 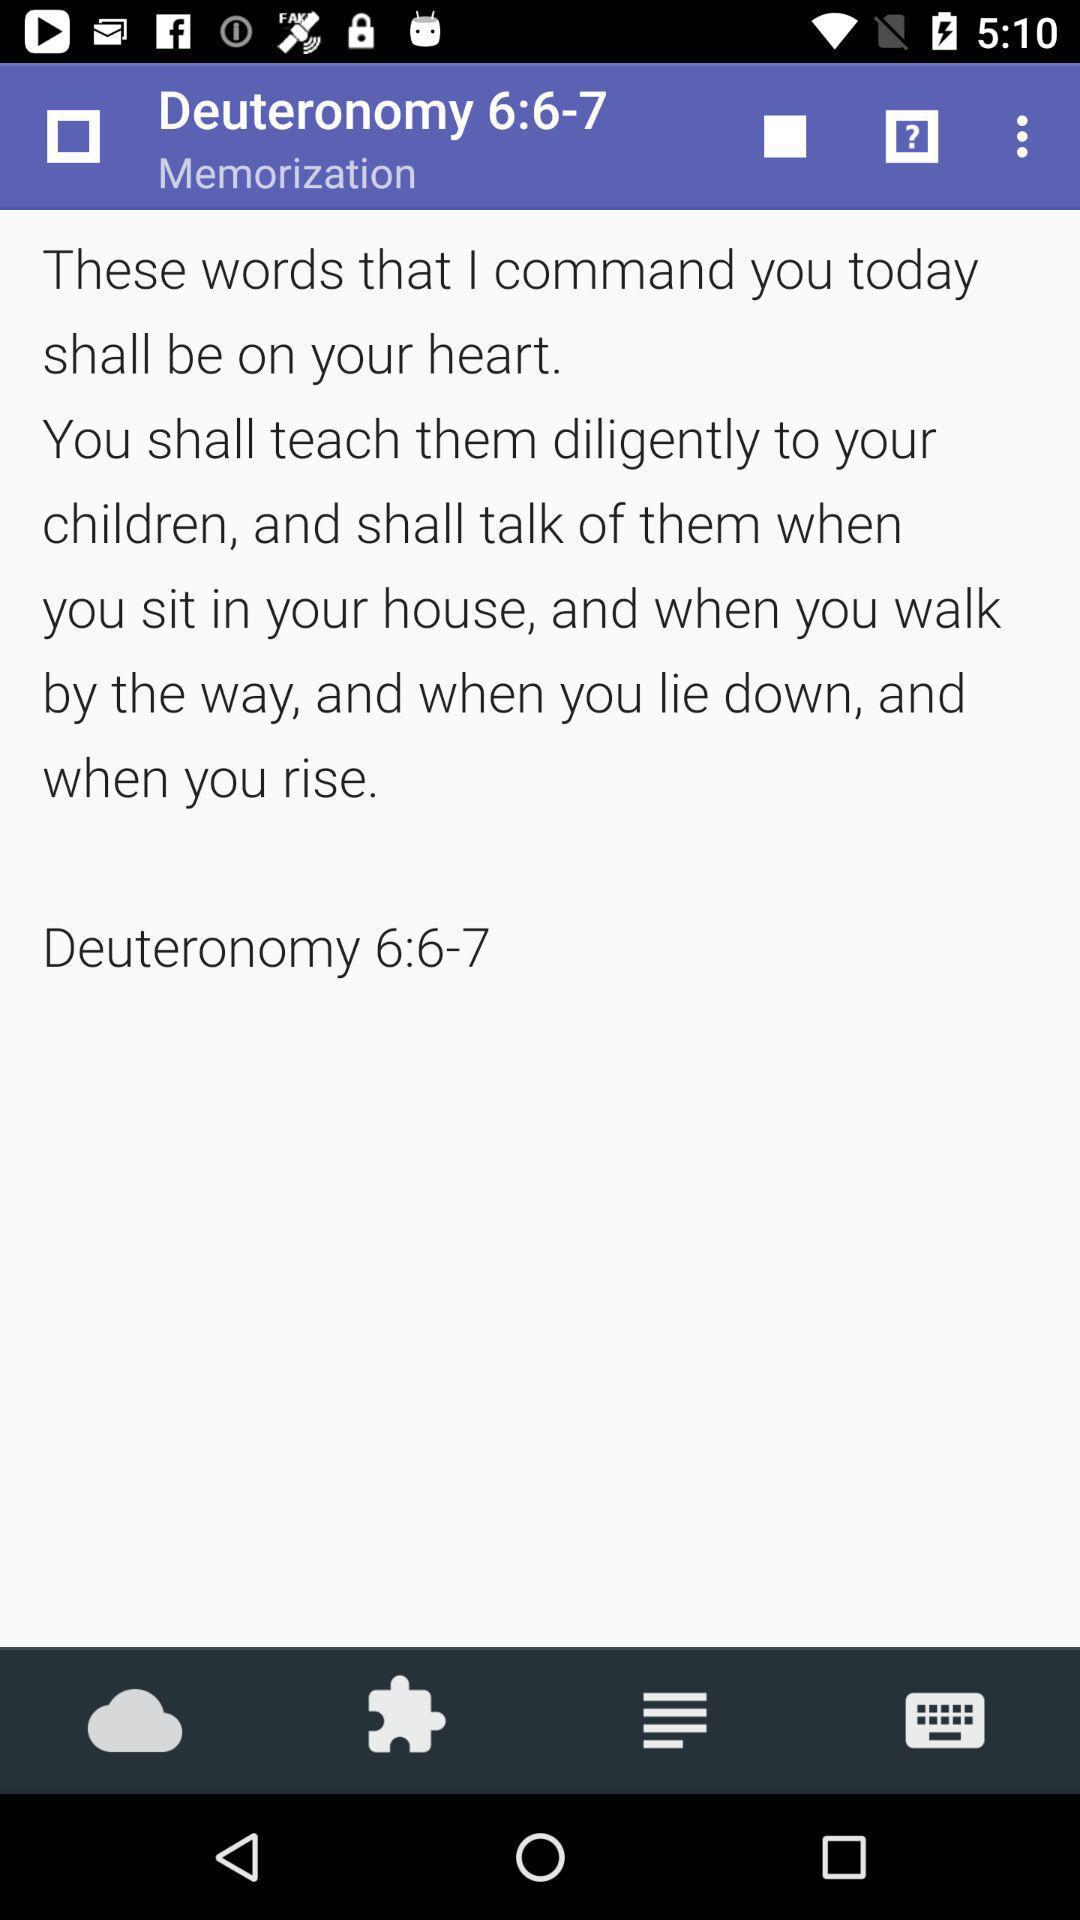 What do you see at coordinates (405, 1720) in the screenshot?
I see `select the icon which is beside the cloud icon` at bounding box center [405, 1720].